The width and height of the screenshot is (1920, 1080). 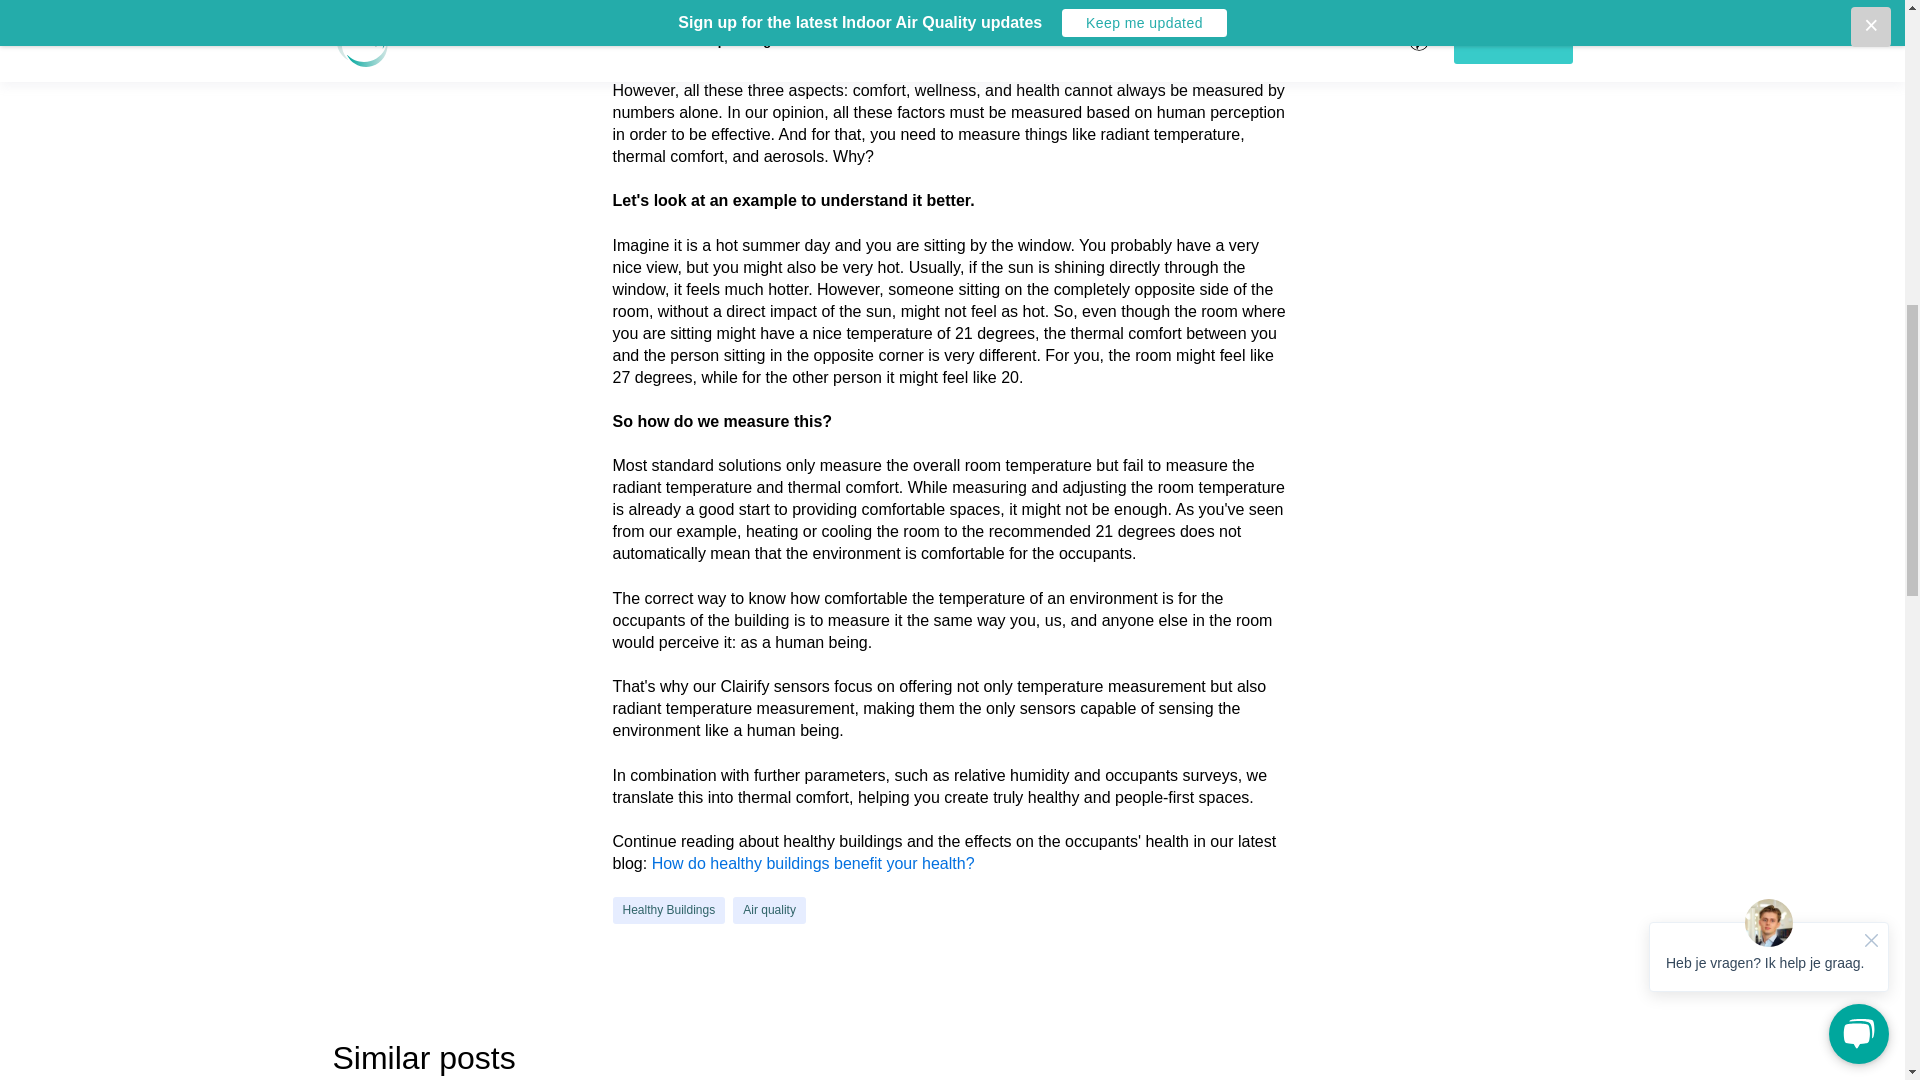 What do you see at coordinates (668, 910) in the screenshot?
I see `Healthy Buildings` at bounding box center [668, 910].